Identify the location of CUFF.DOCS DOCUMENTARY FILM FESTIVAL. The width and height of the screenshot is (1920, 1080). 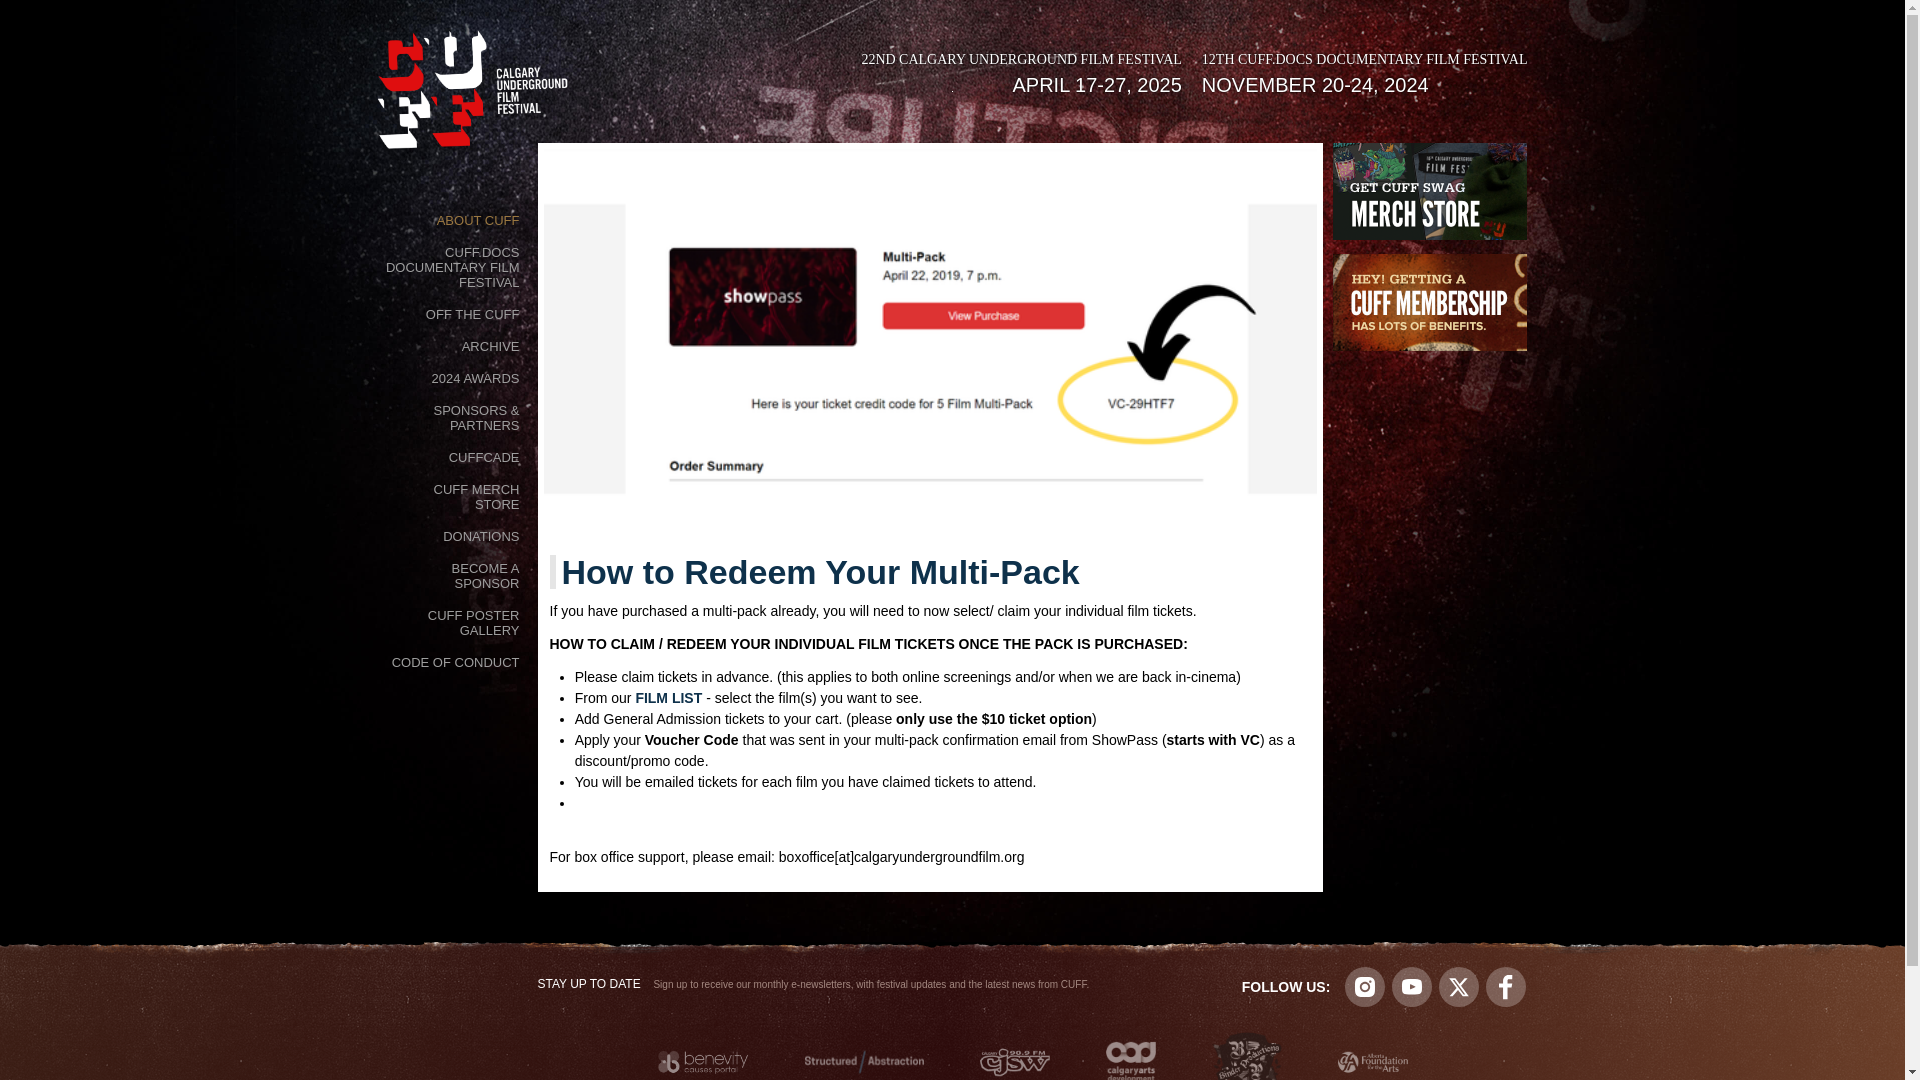
(453, 265).